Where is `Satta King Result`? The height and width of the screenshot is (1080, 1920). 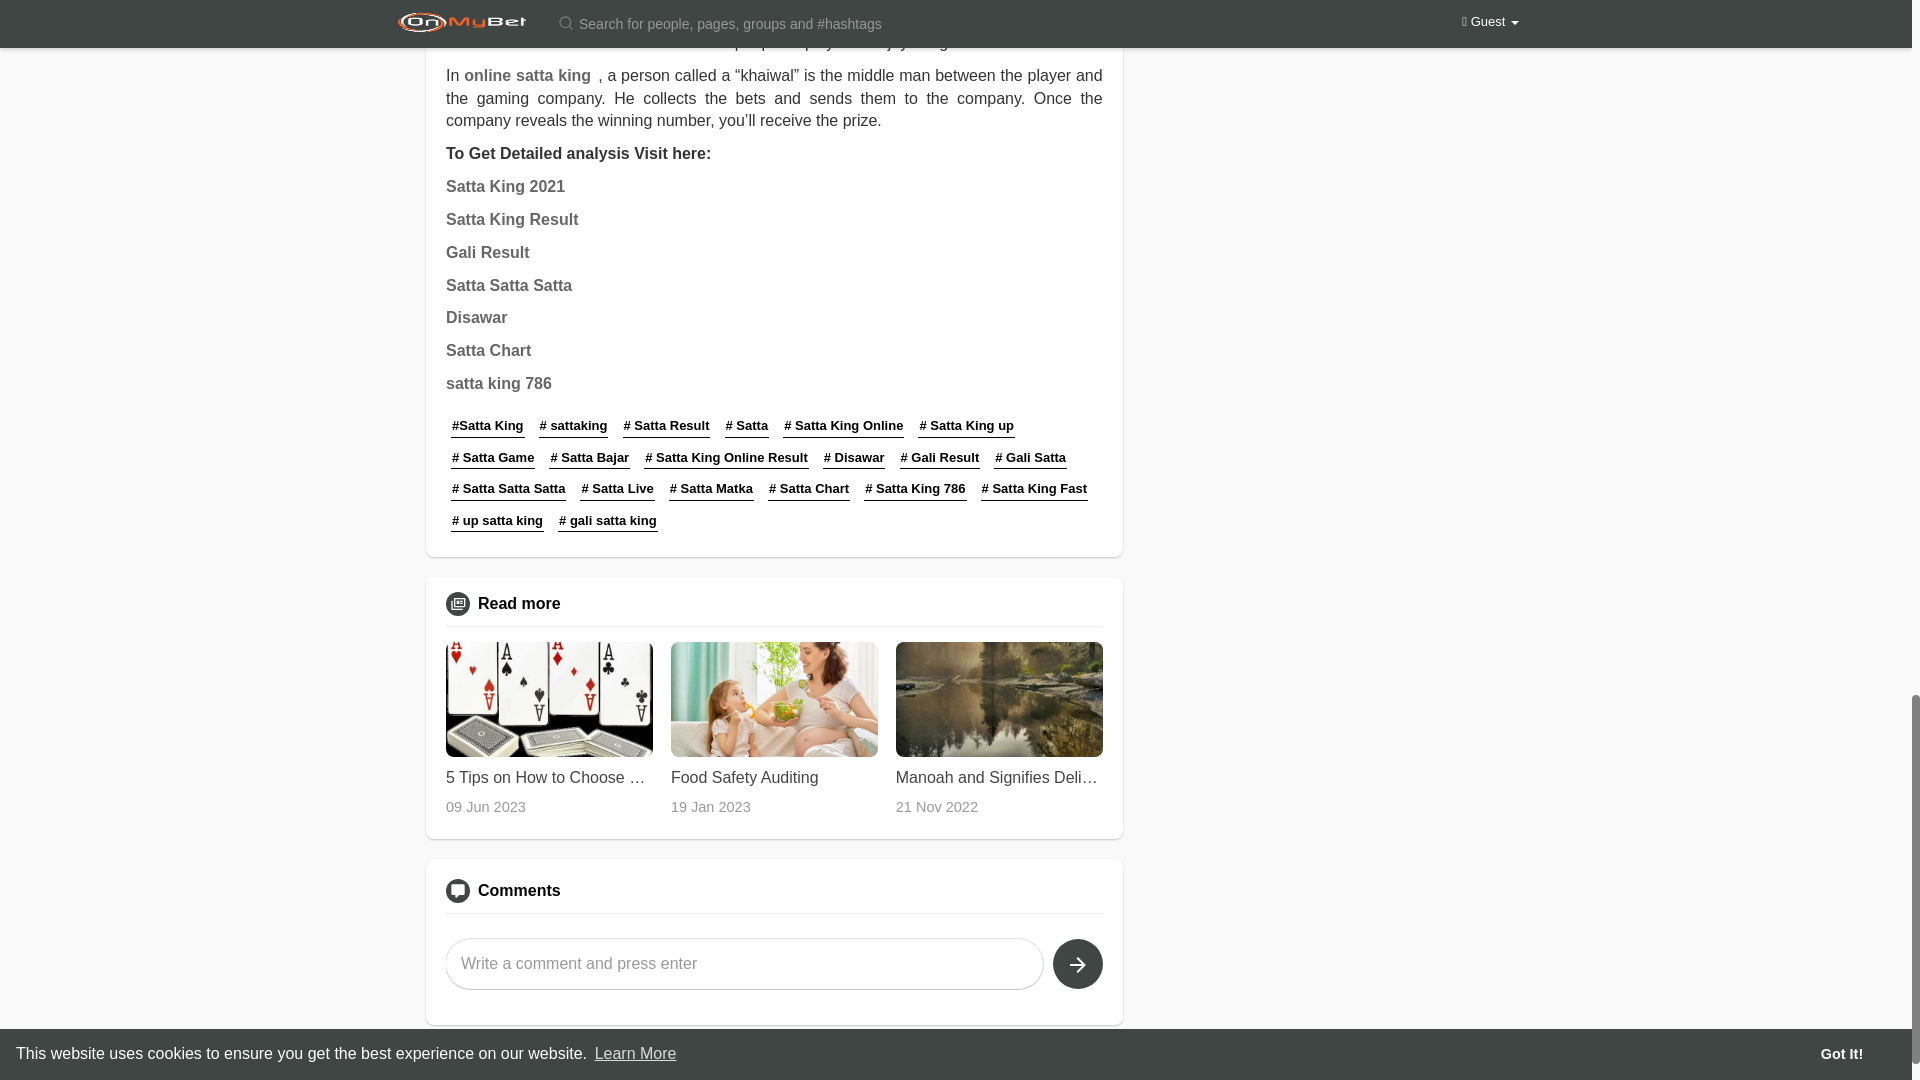 Satta King Result is located at coordinates (515, 218).